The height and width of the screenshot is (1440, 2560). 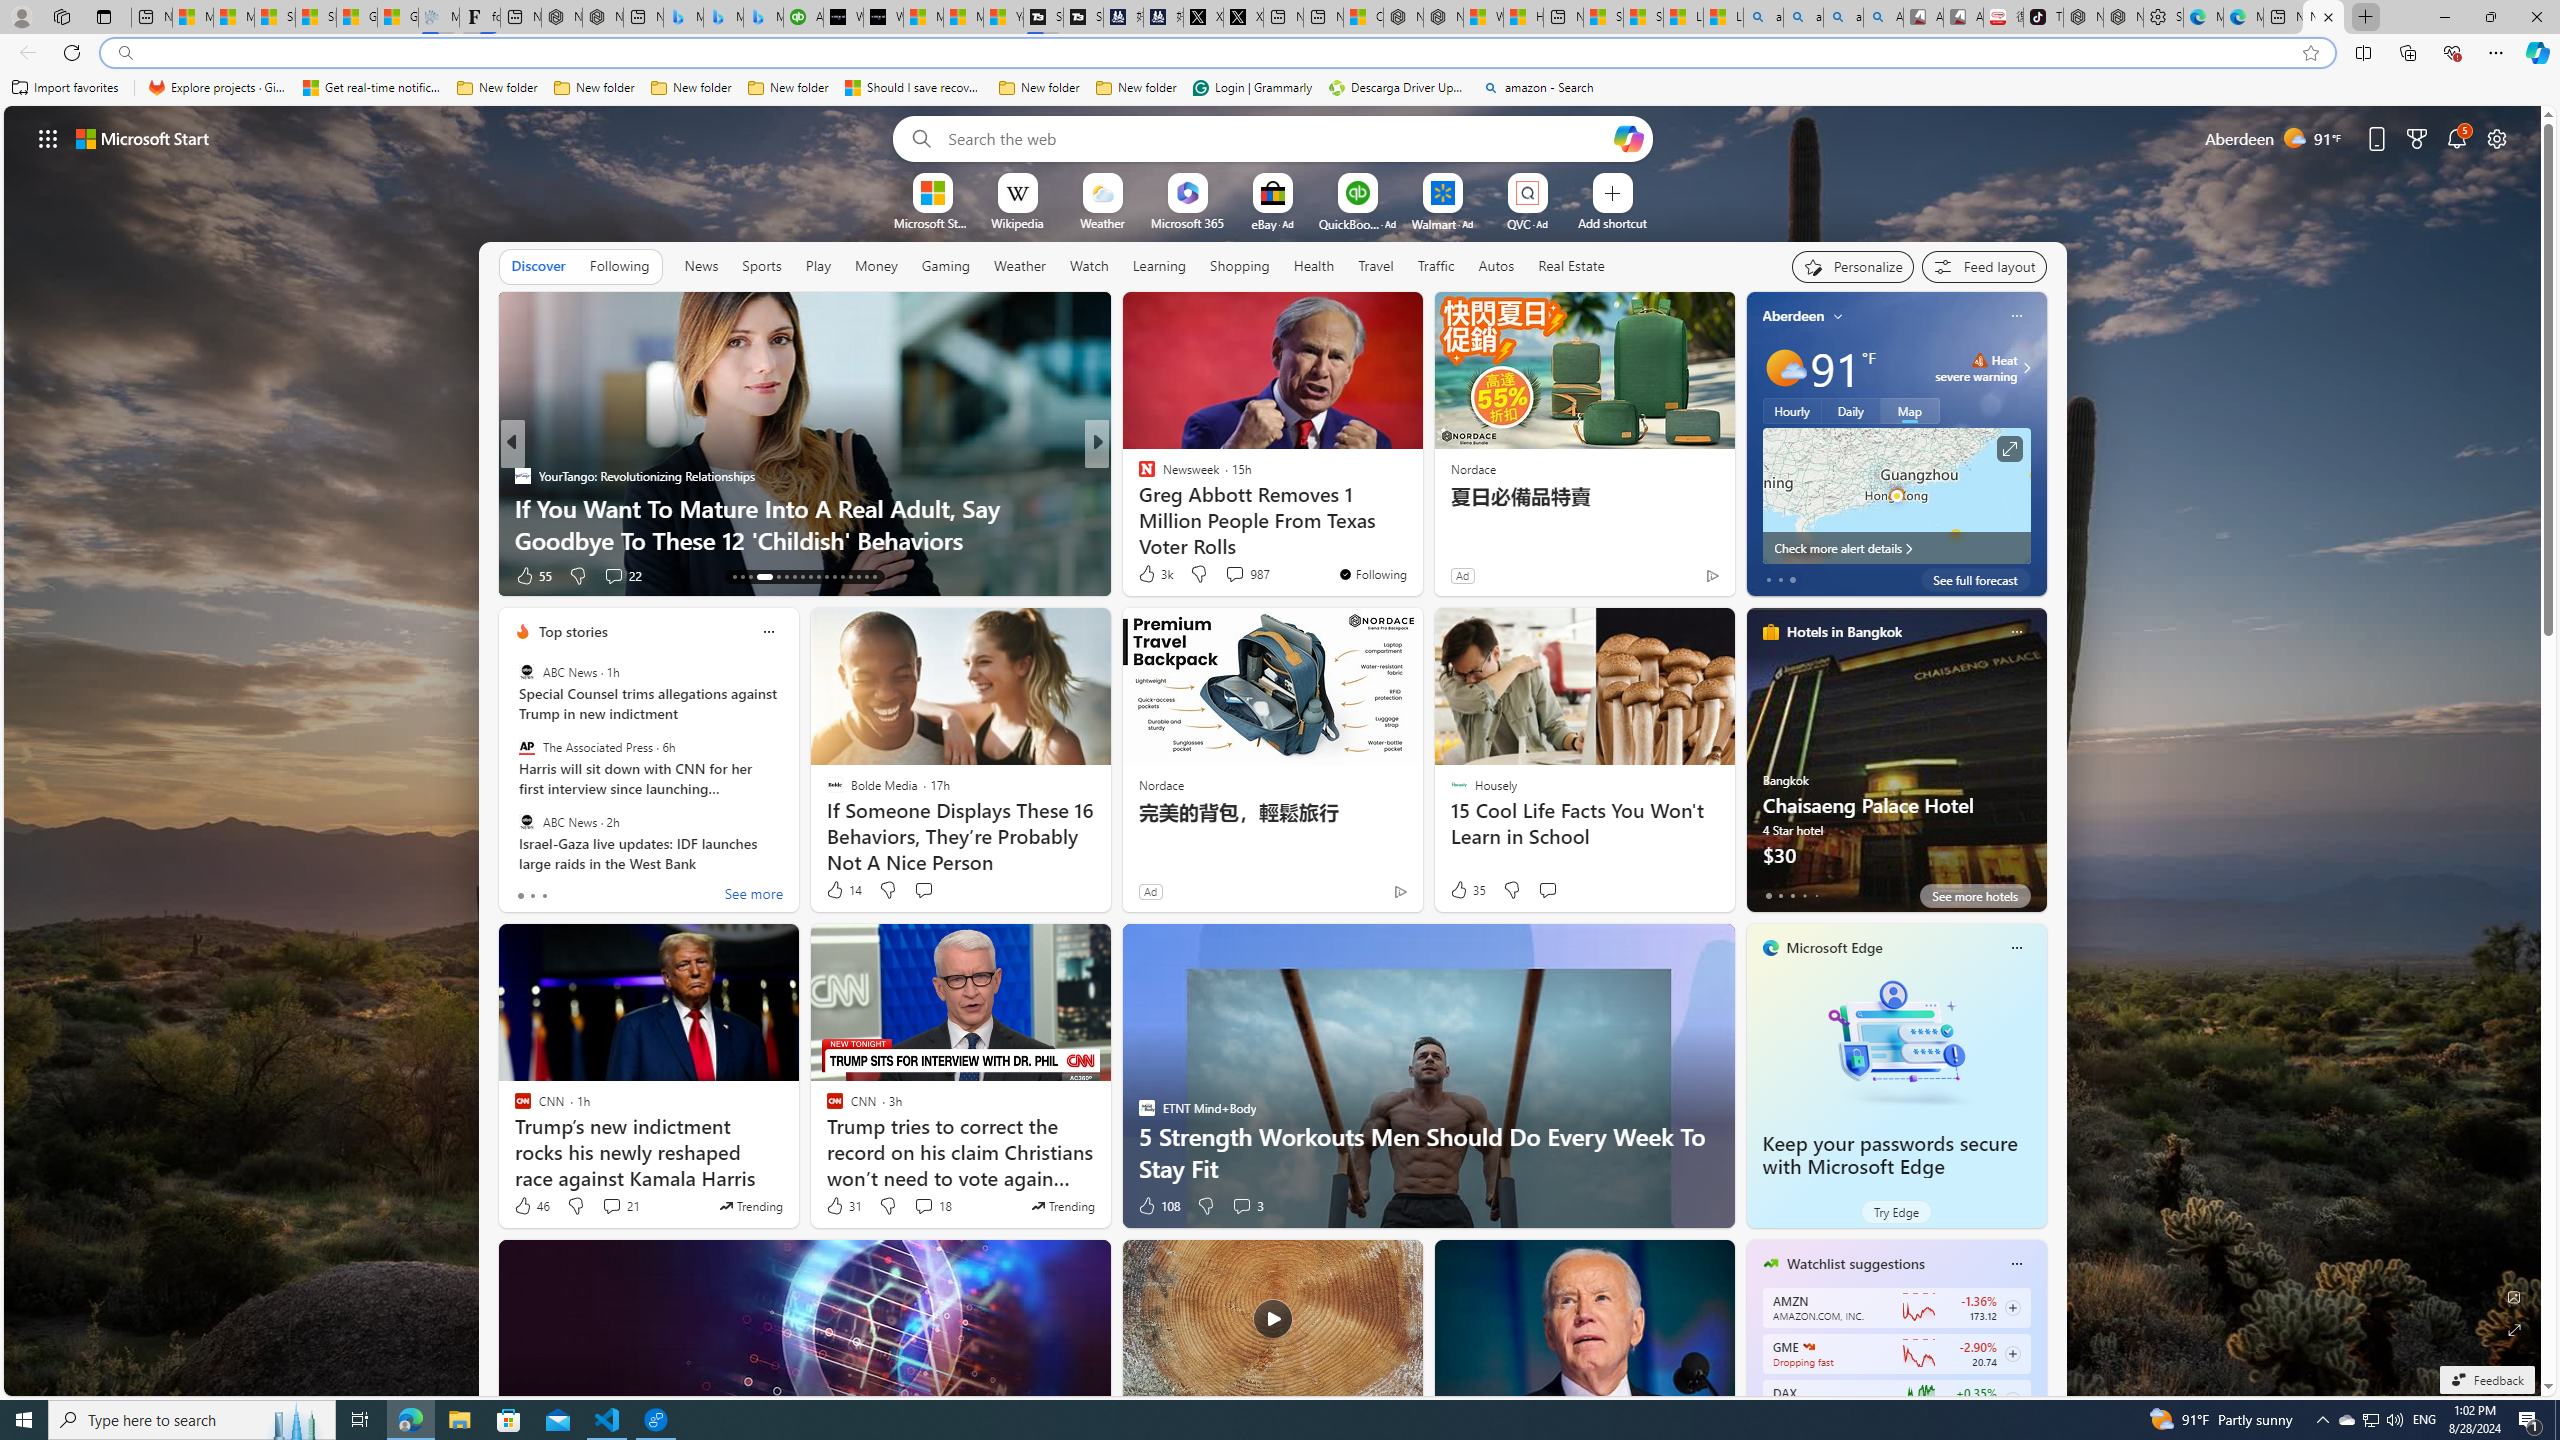 I want to click on Check more alert details, so click(x=1896, y=548).